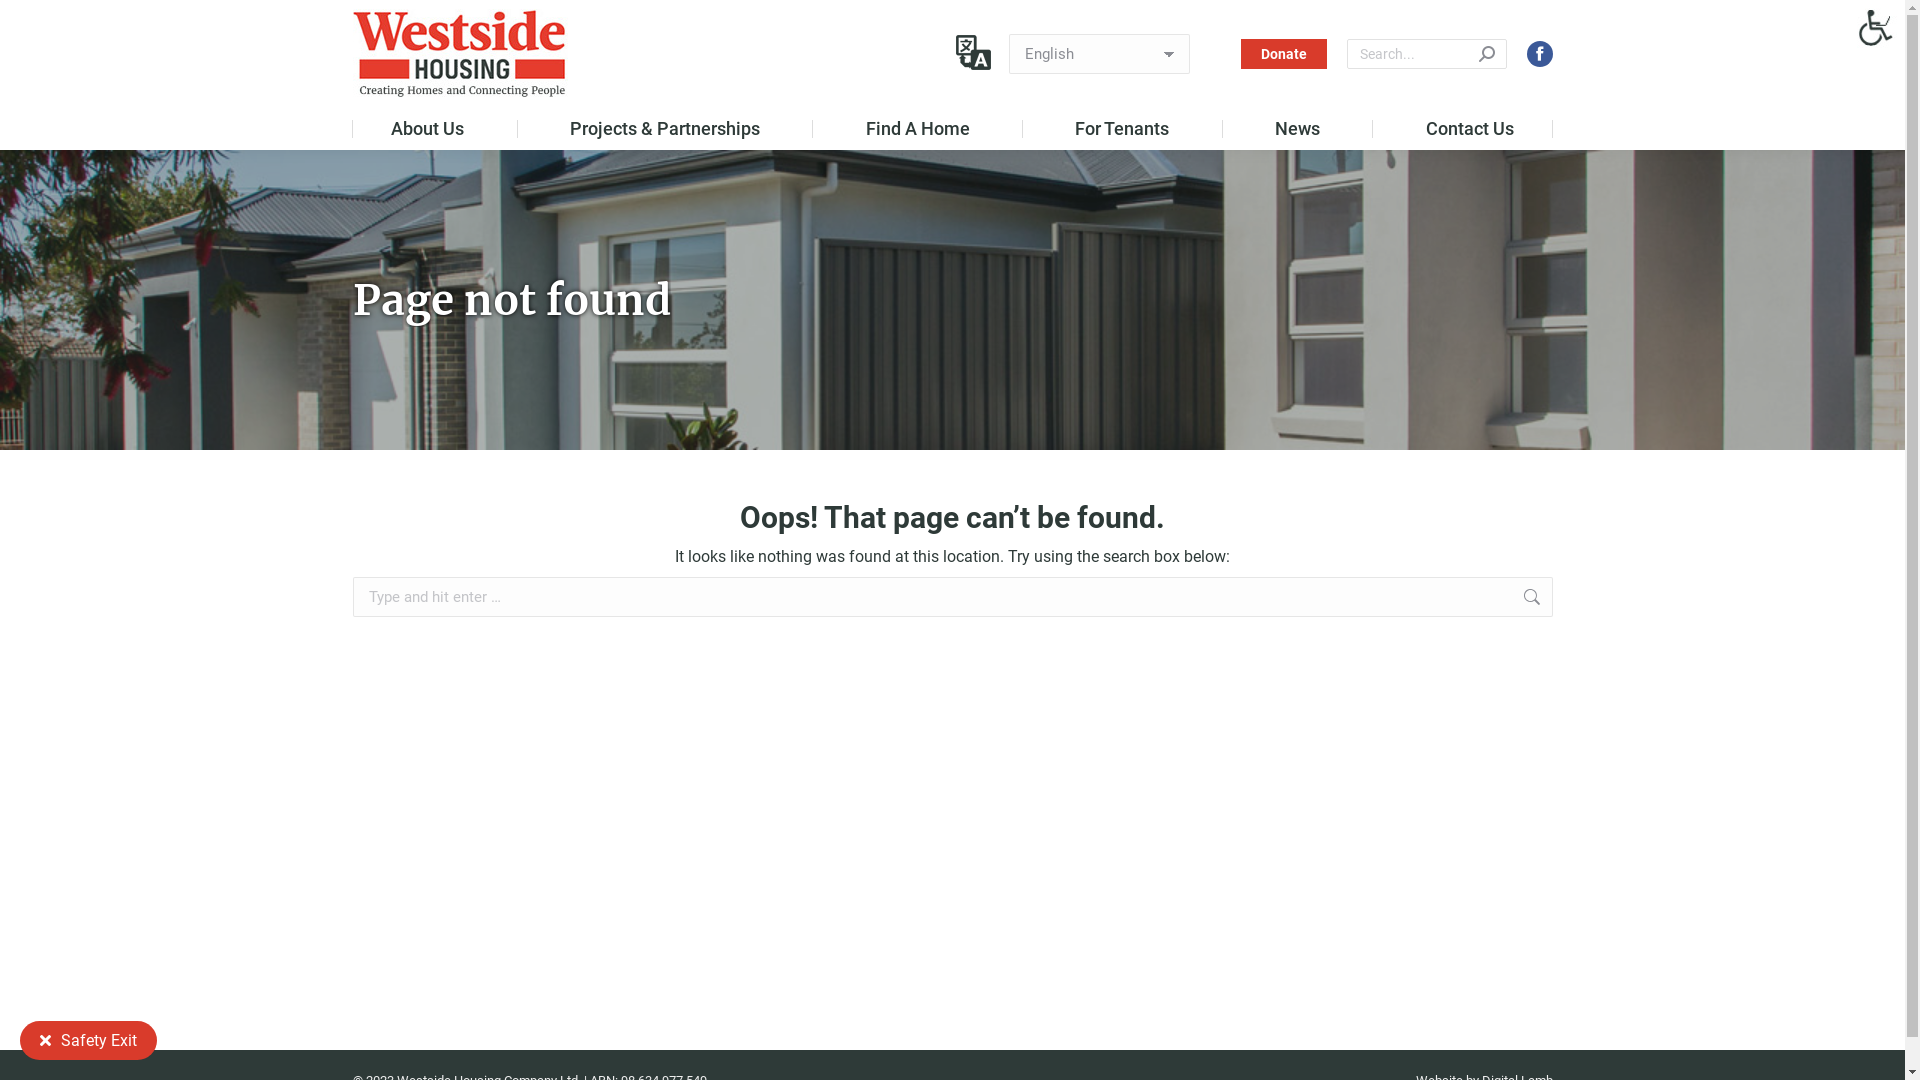 The width and height of the screenshot is (1920, 1080). What do you see at coordinates (88, 1040) in the screenshot?
I see `Safety Exit` at bounding box center [88, 1040].